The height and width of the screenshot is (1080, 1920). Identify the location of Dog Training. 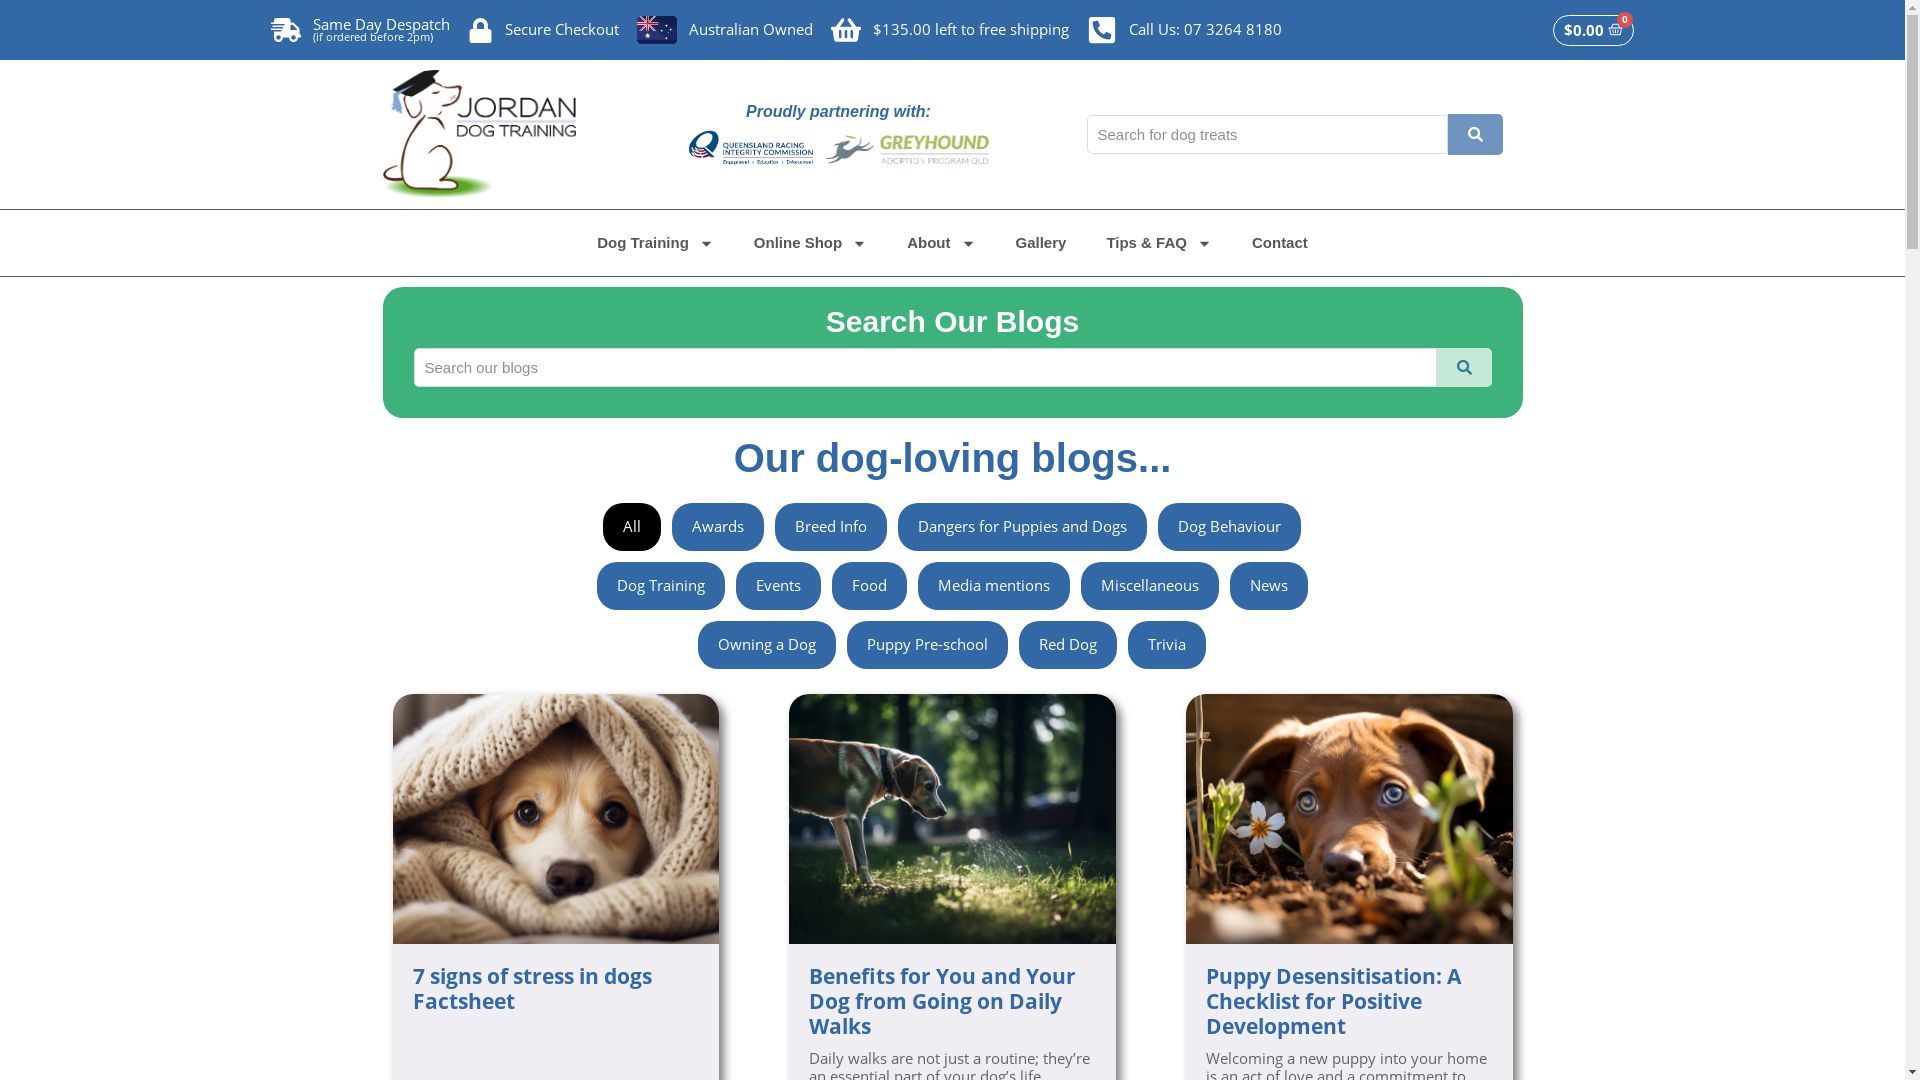
(661, 586).